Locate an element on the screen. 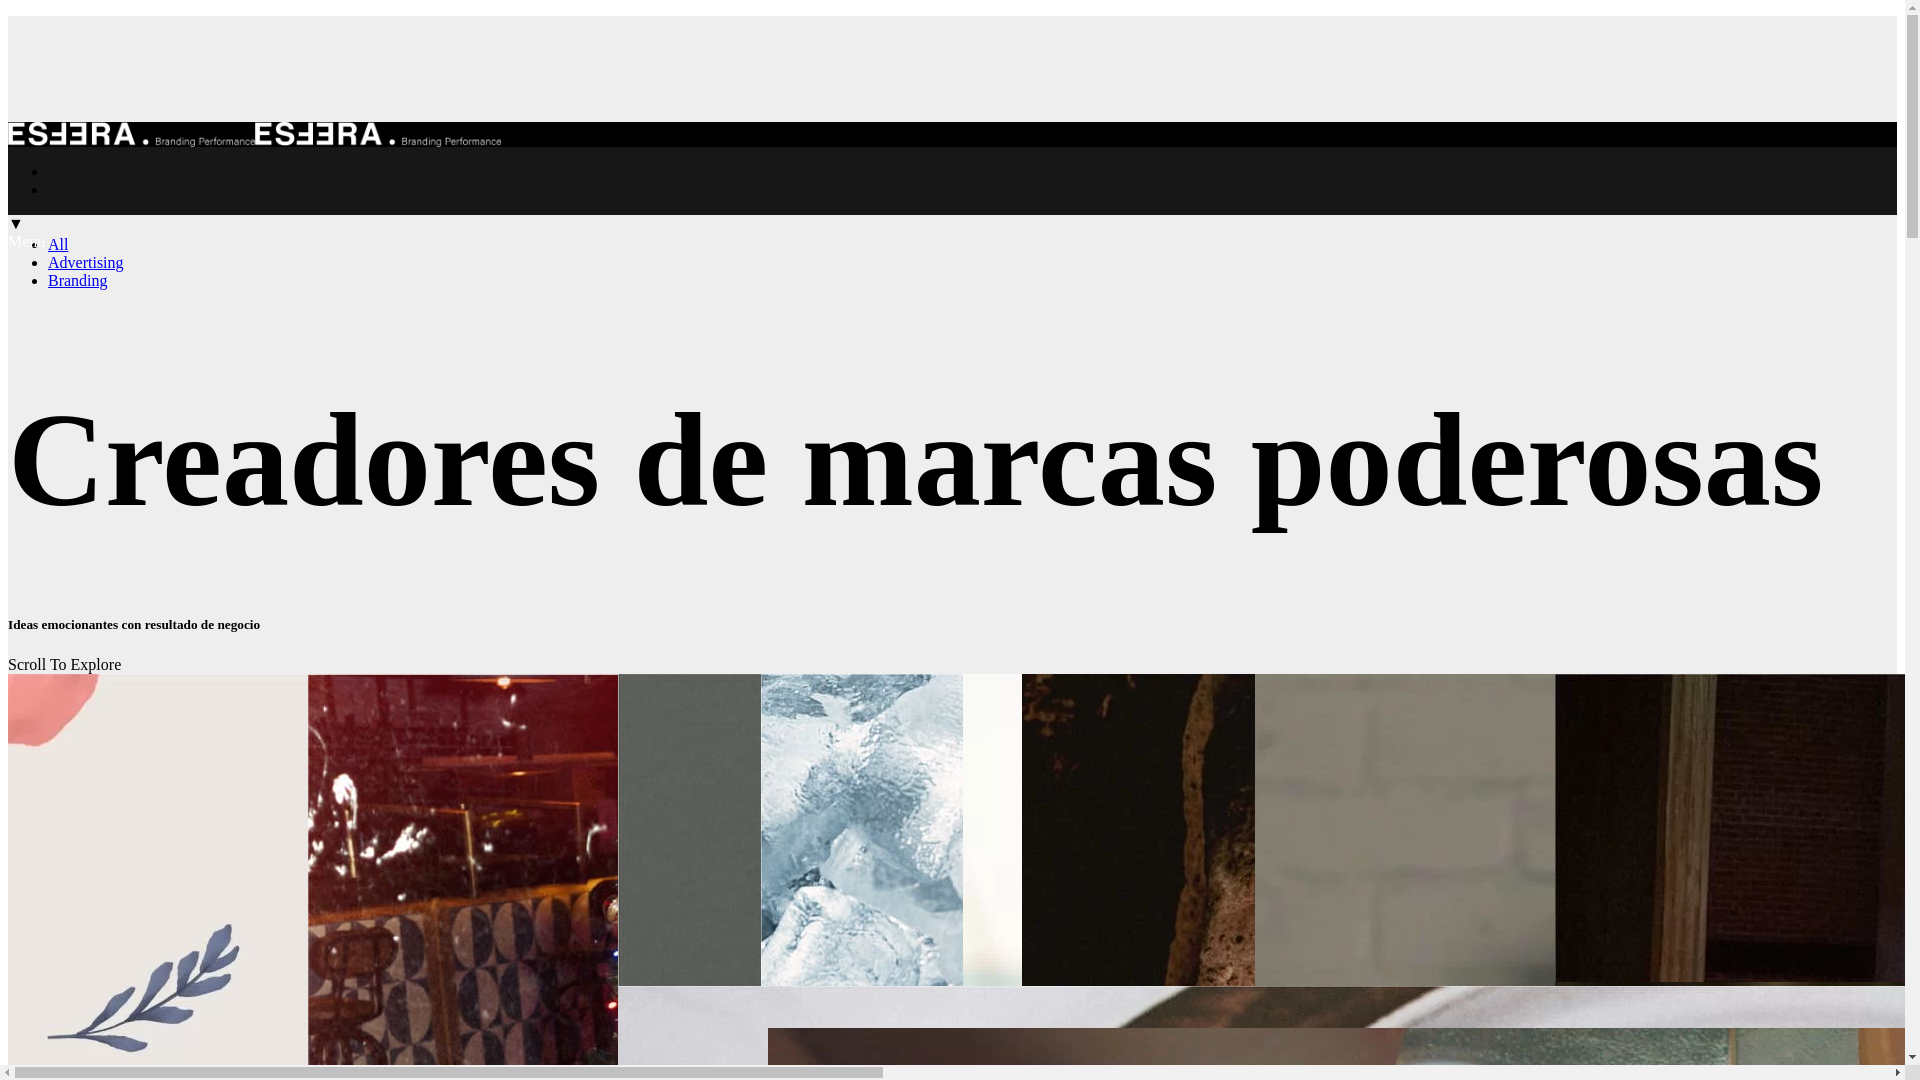 This screenshot has height=1080, width=1920. All is located at coordinates (58, 244).